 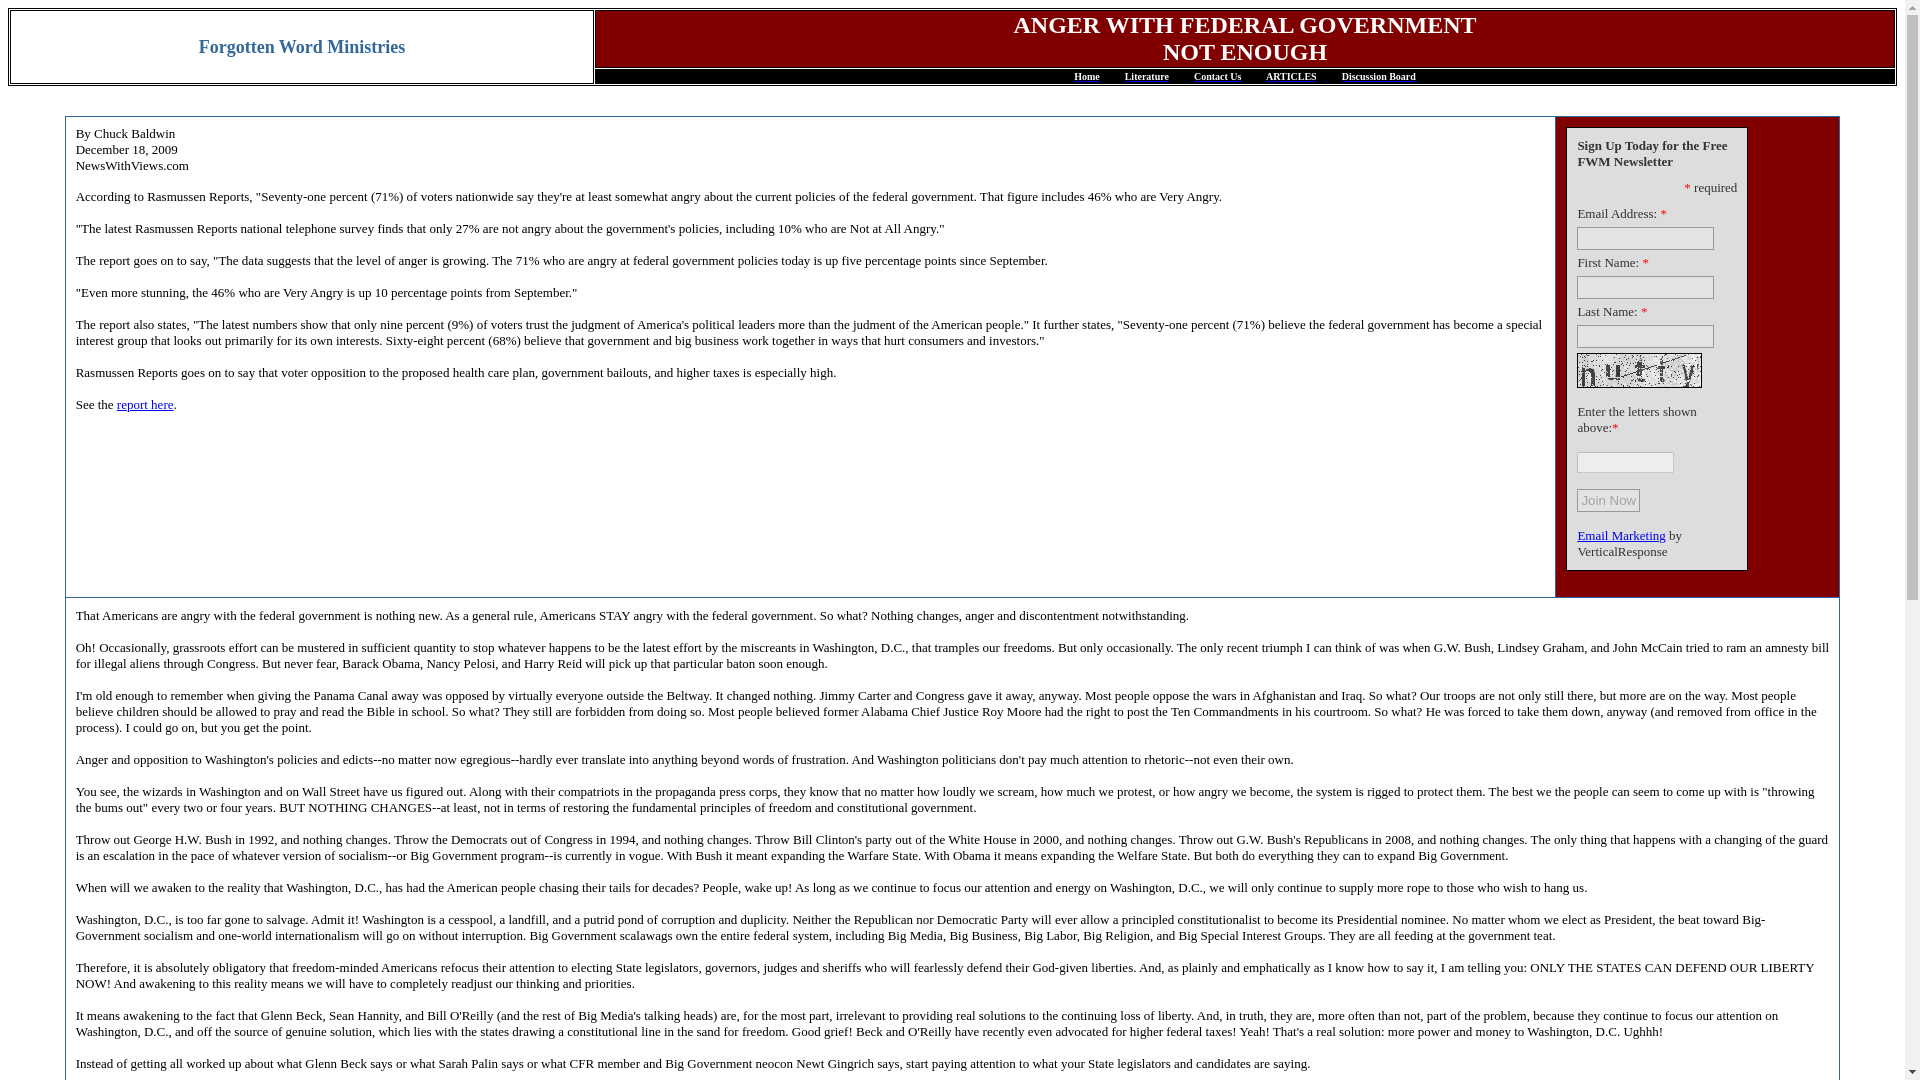 I want to click on report here, so click(x=146, y=404).